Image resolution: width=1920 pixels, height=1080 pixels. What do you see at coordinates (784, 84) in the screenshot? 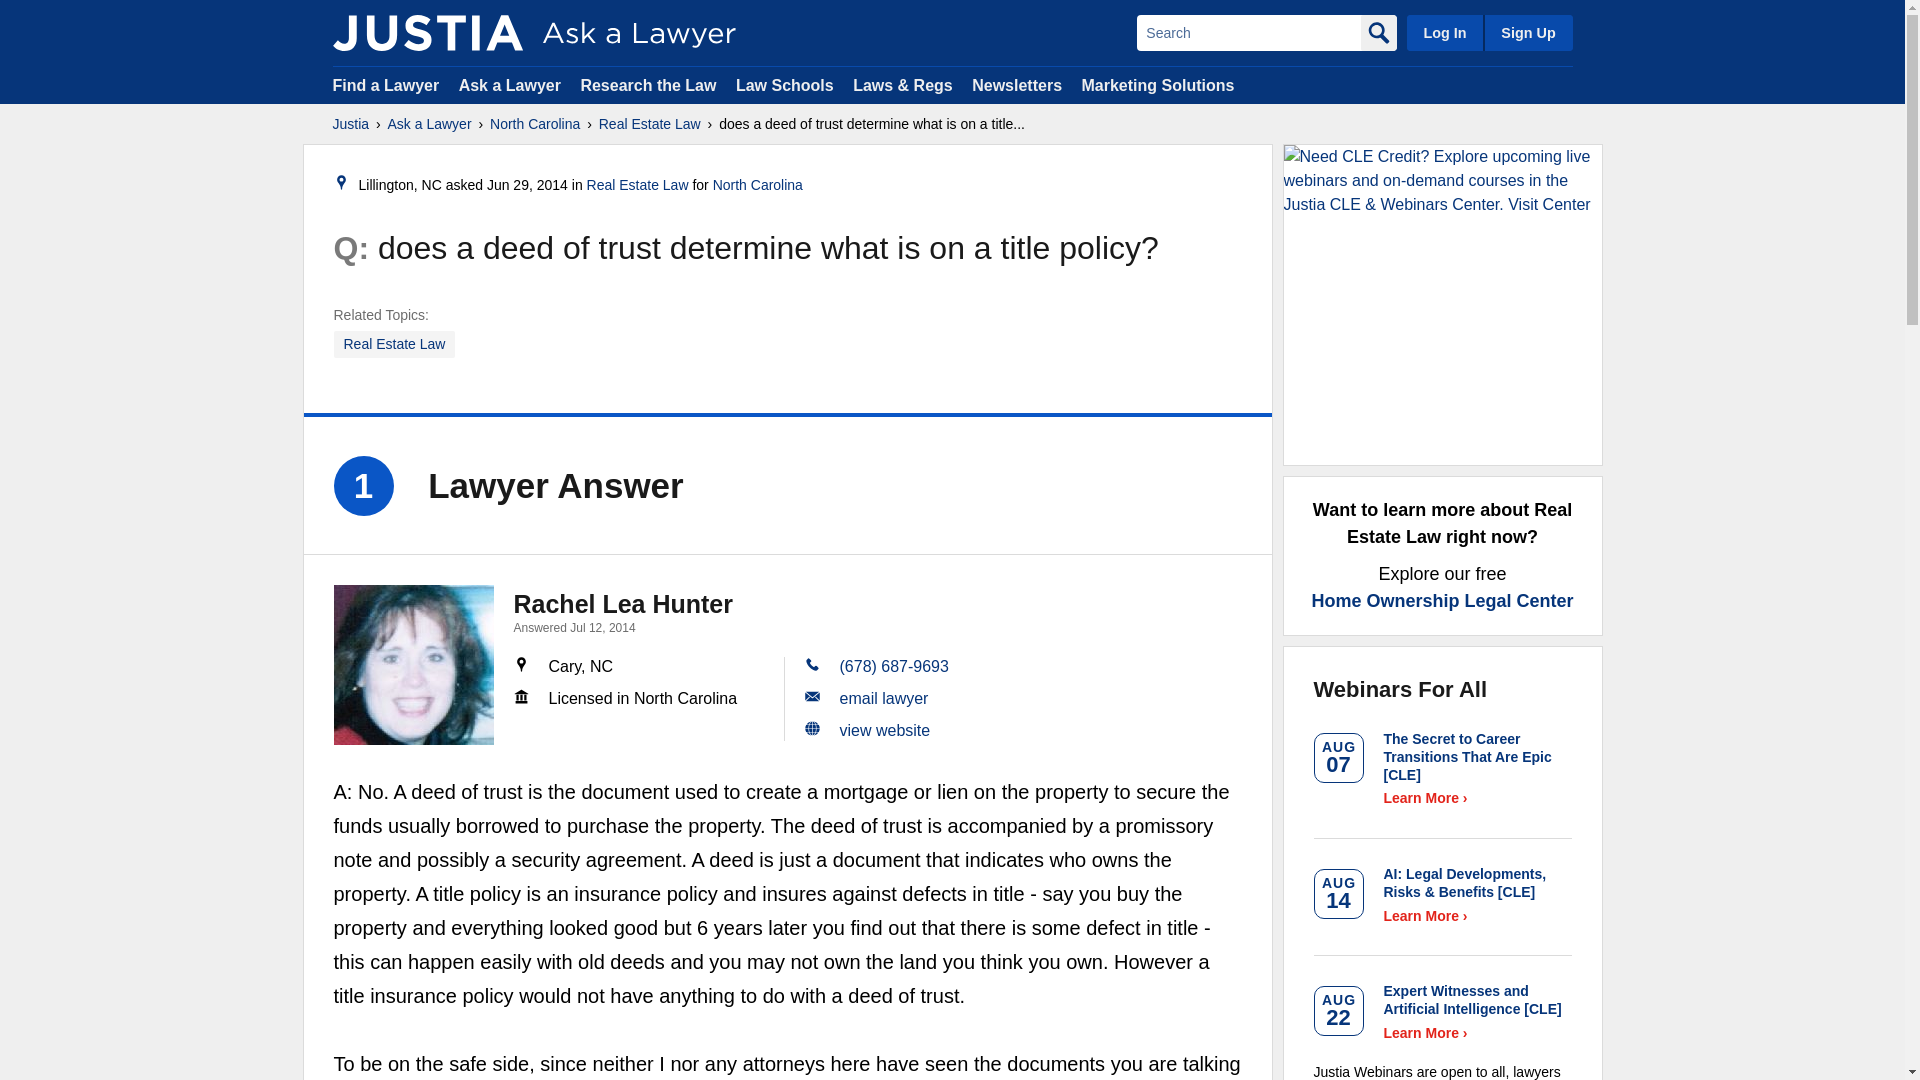
I see `Law Schools` at bounding box center [784, 84].